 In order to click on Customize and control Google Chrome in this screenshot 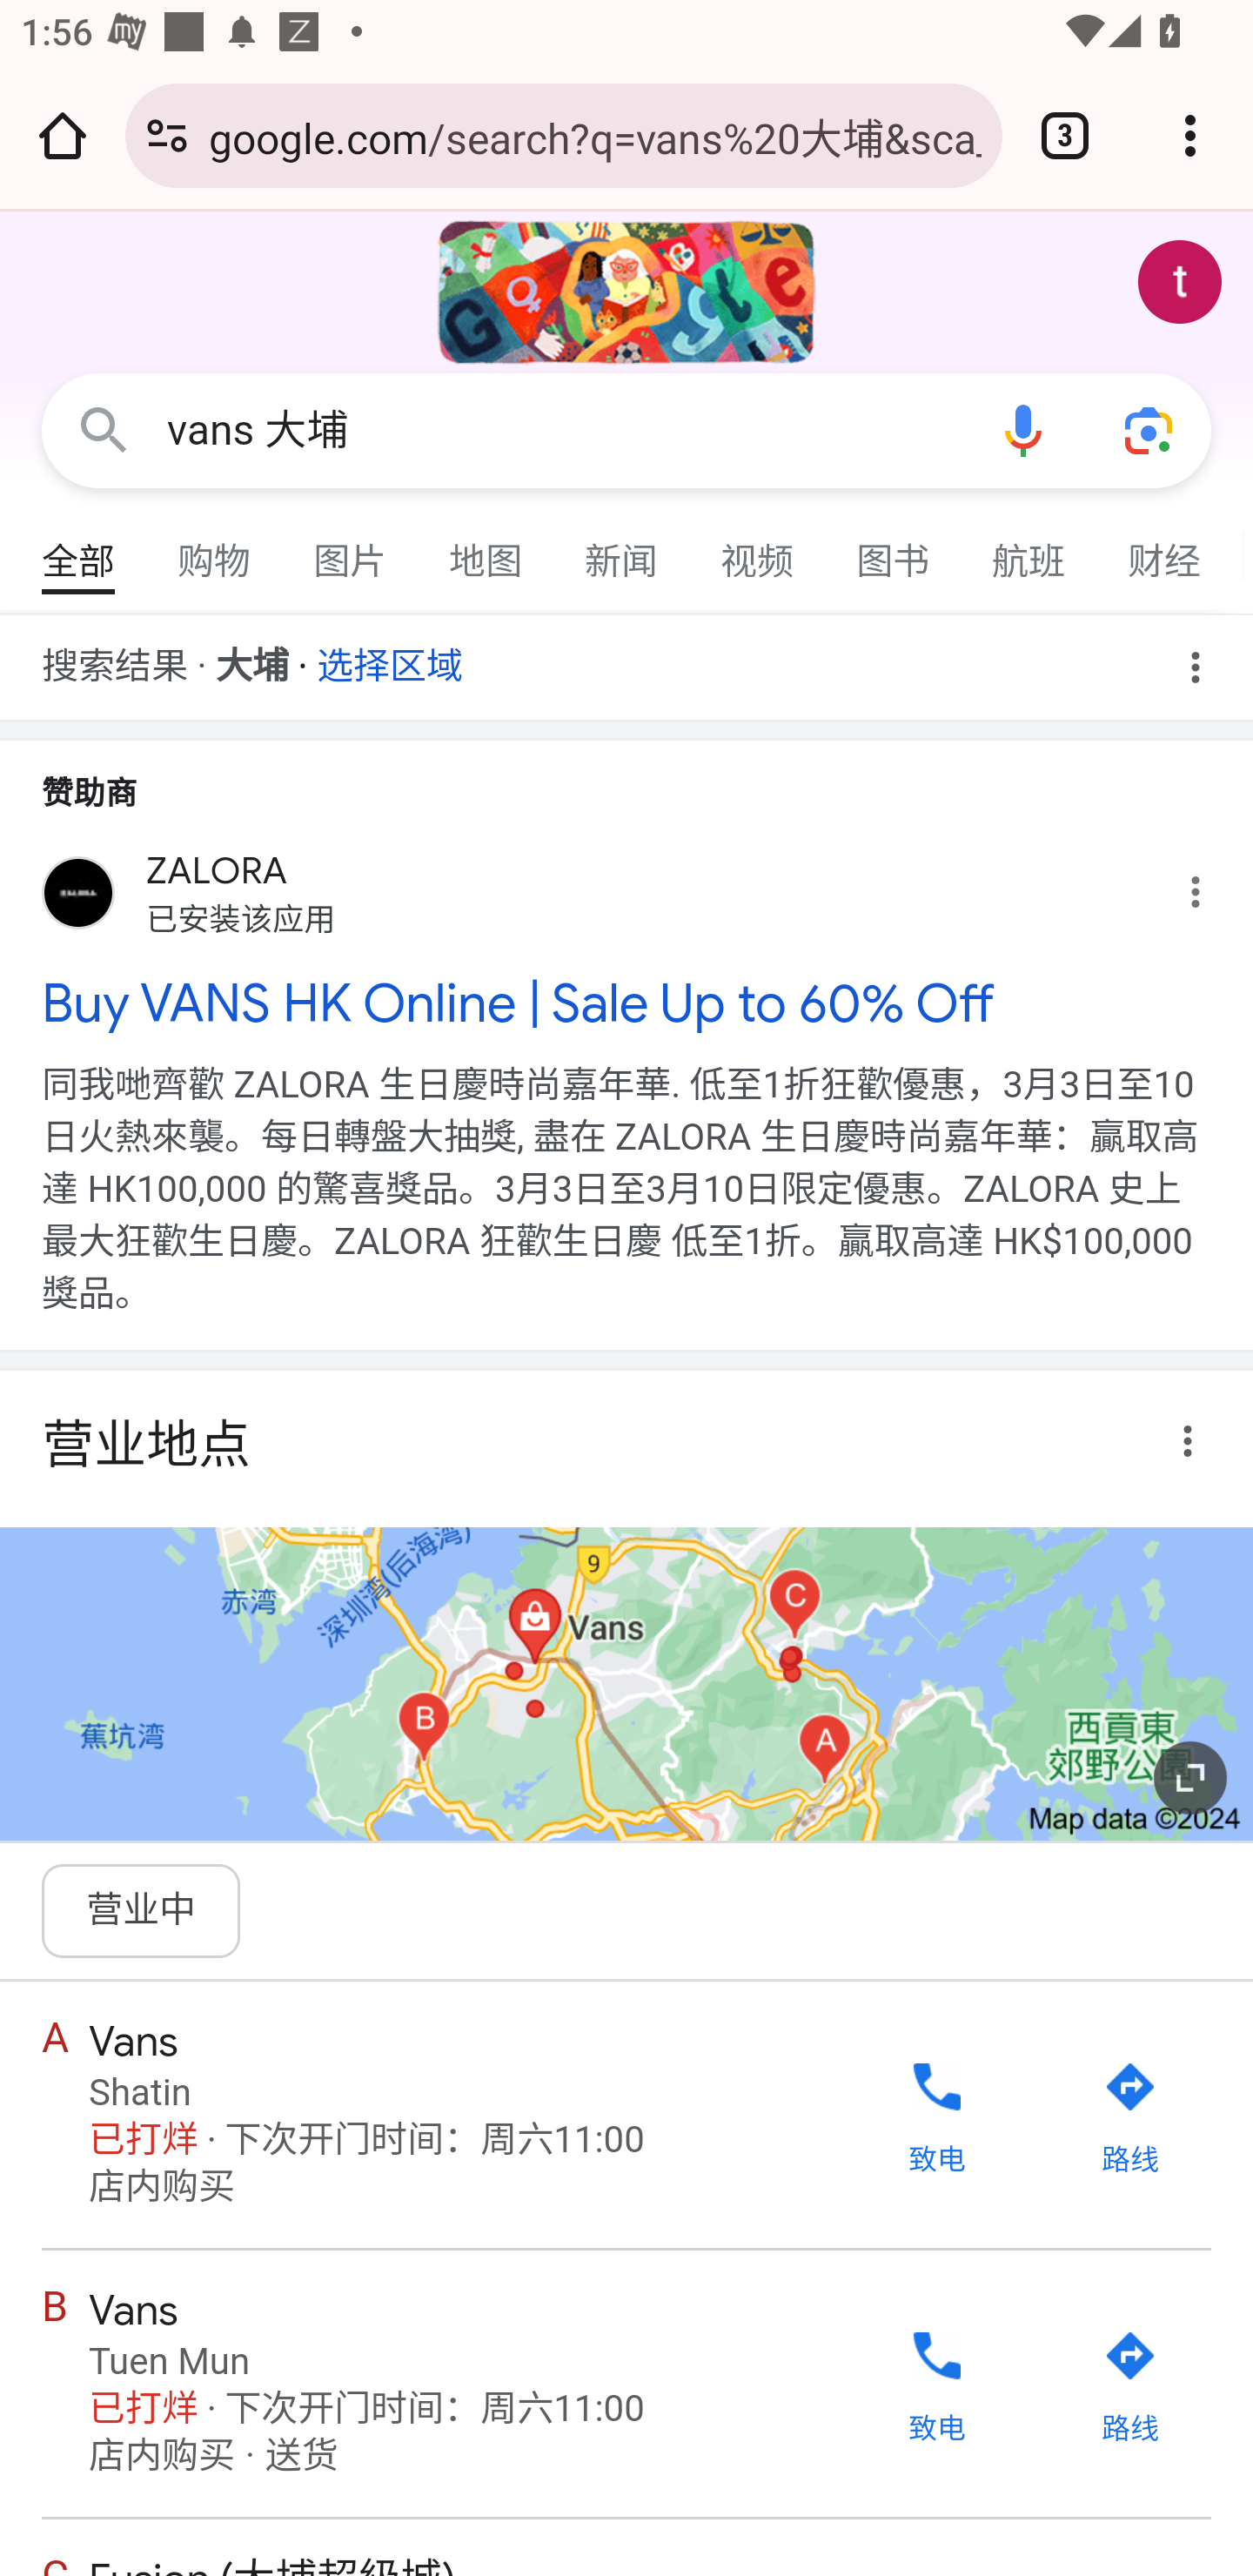, I will do `click(1190, 135)`.